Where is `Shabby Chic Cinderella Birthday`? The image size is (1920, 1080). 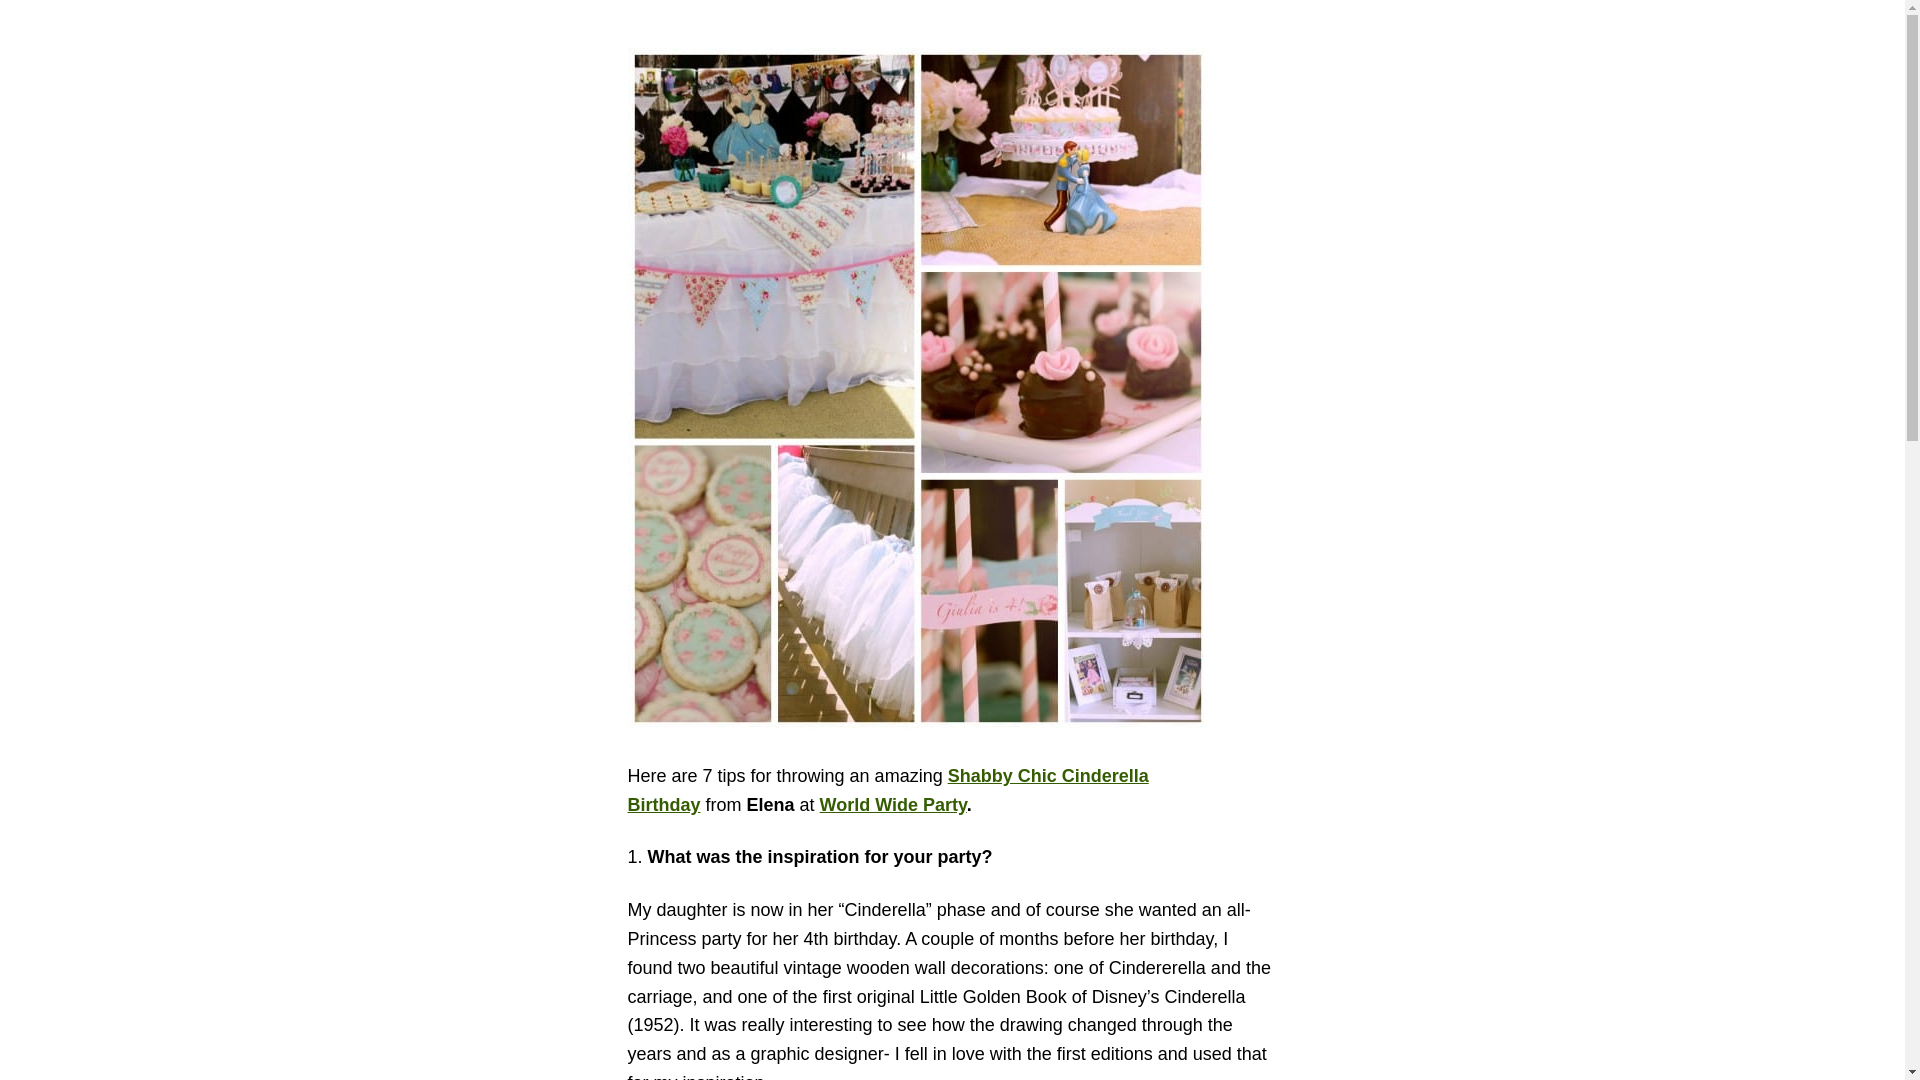
Shabby Chic Cinderella Birthday is located at coordinates (888, 790).